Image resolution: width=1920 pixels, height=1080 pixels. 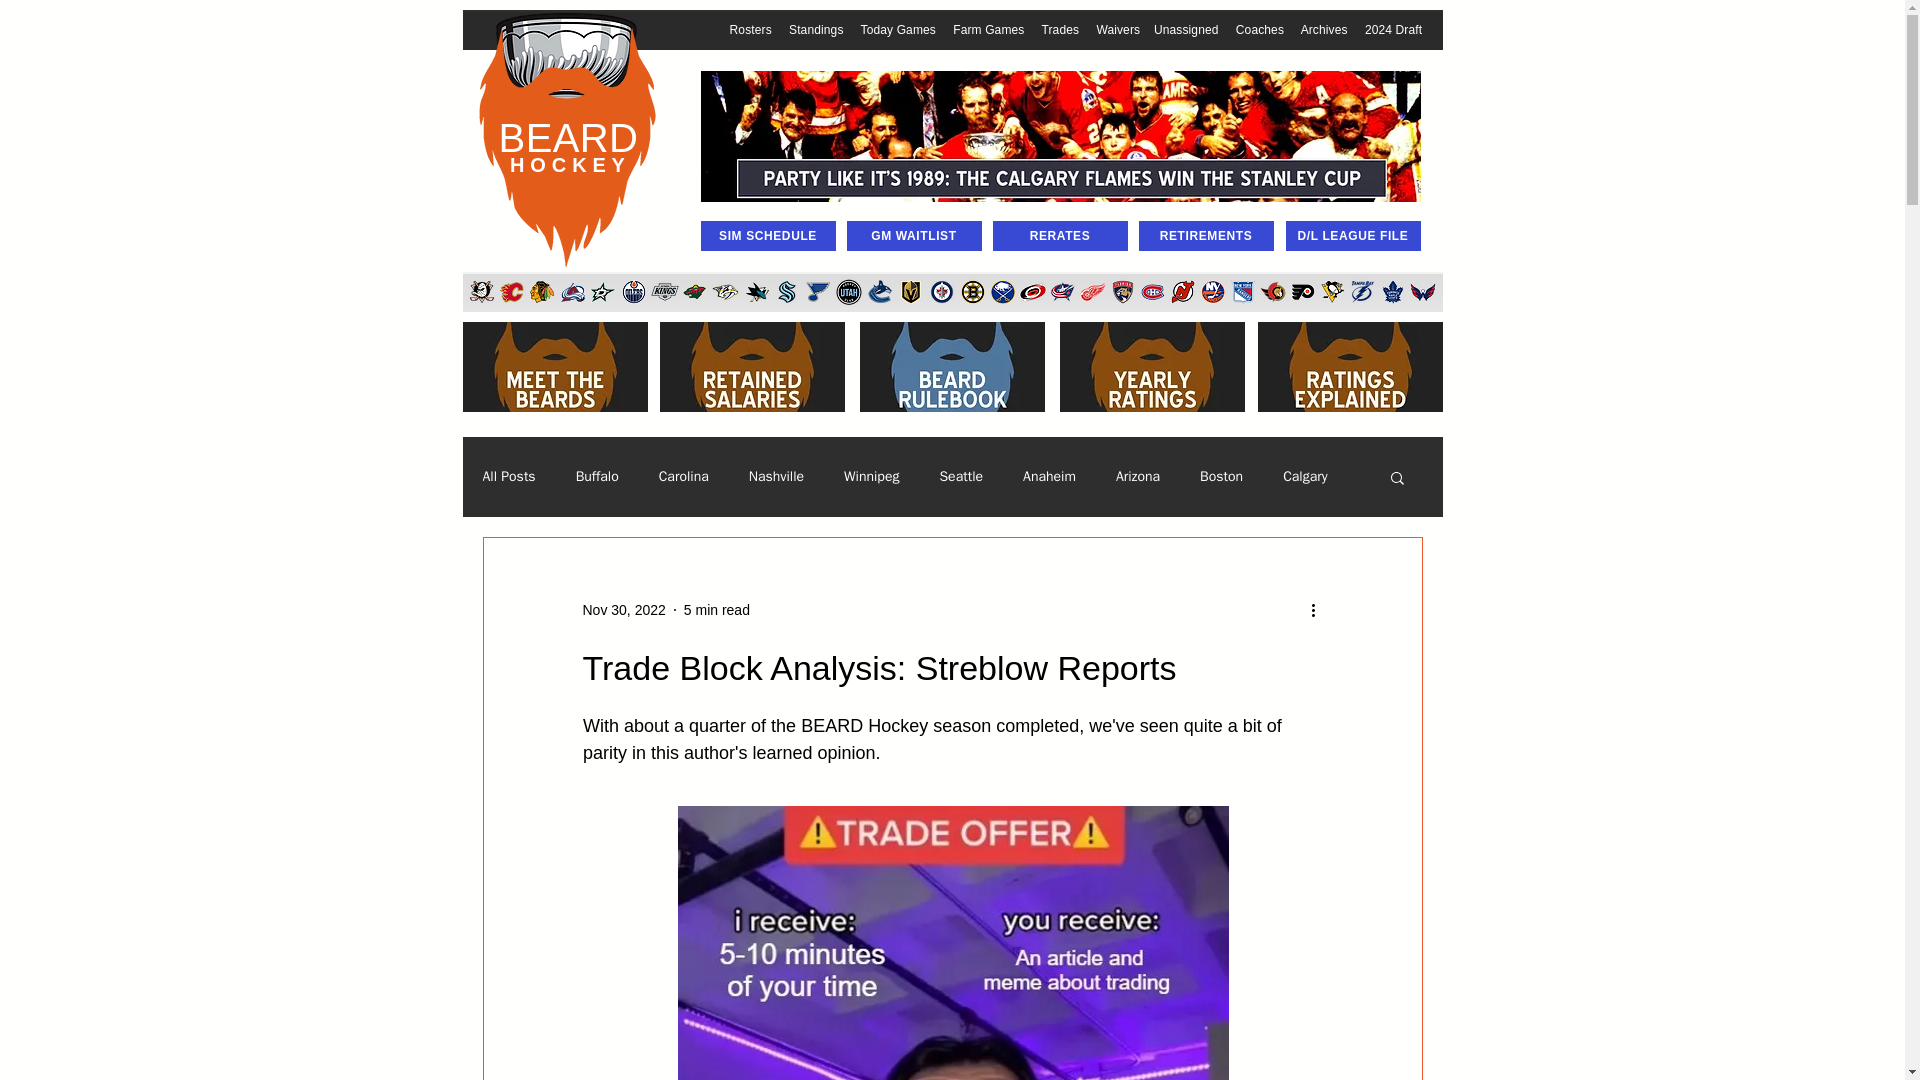 I want to click on RERATES, so click(x=1060, y=236).